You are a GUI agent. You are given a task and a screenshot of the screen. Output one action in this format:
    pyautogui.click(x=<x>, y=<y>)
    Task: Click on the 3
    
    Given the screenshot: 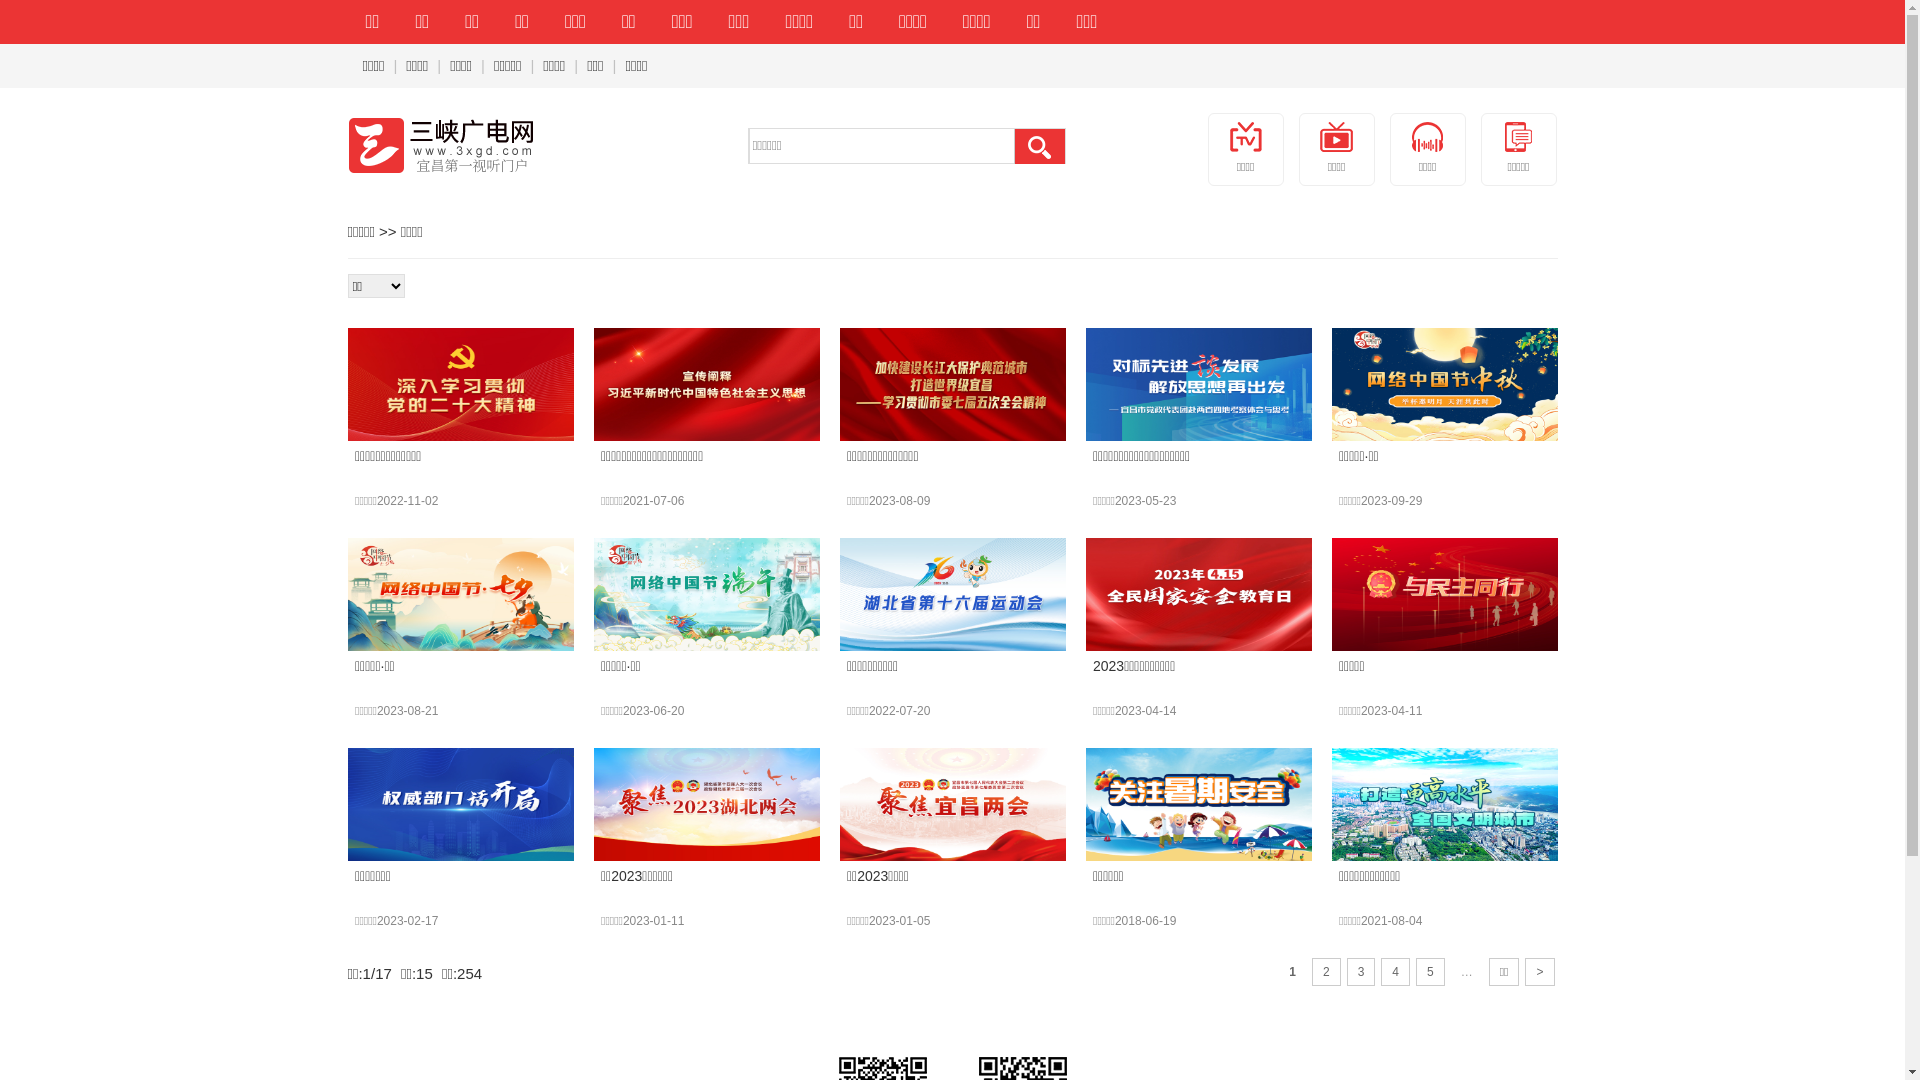 What is the action you would take?
    pyautogui.click(x=1362, y=972)
    